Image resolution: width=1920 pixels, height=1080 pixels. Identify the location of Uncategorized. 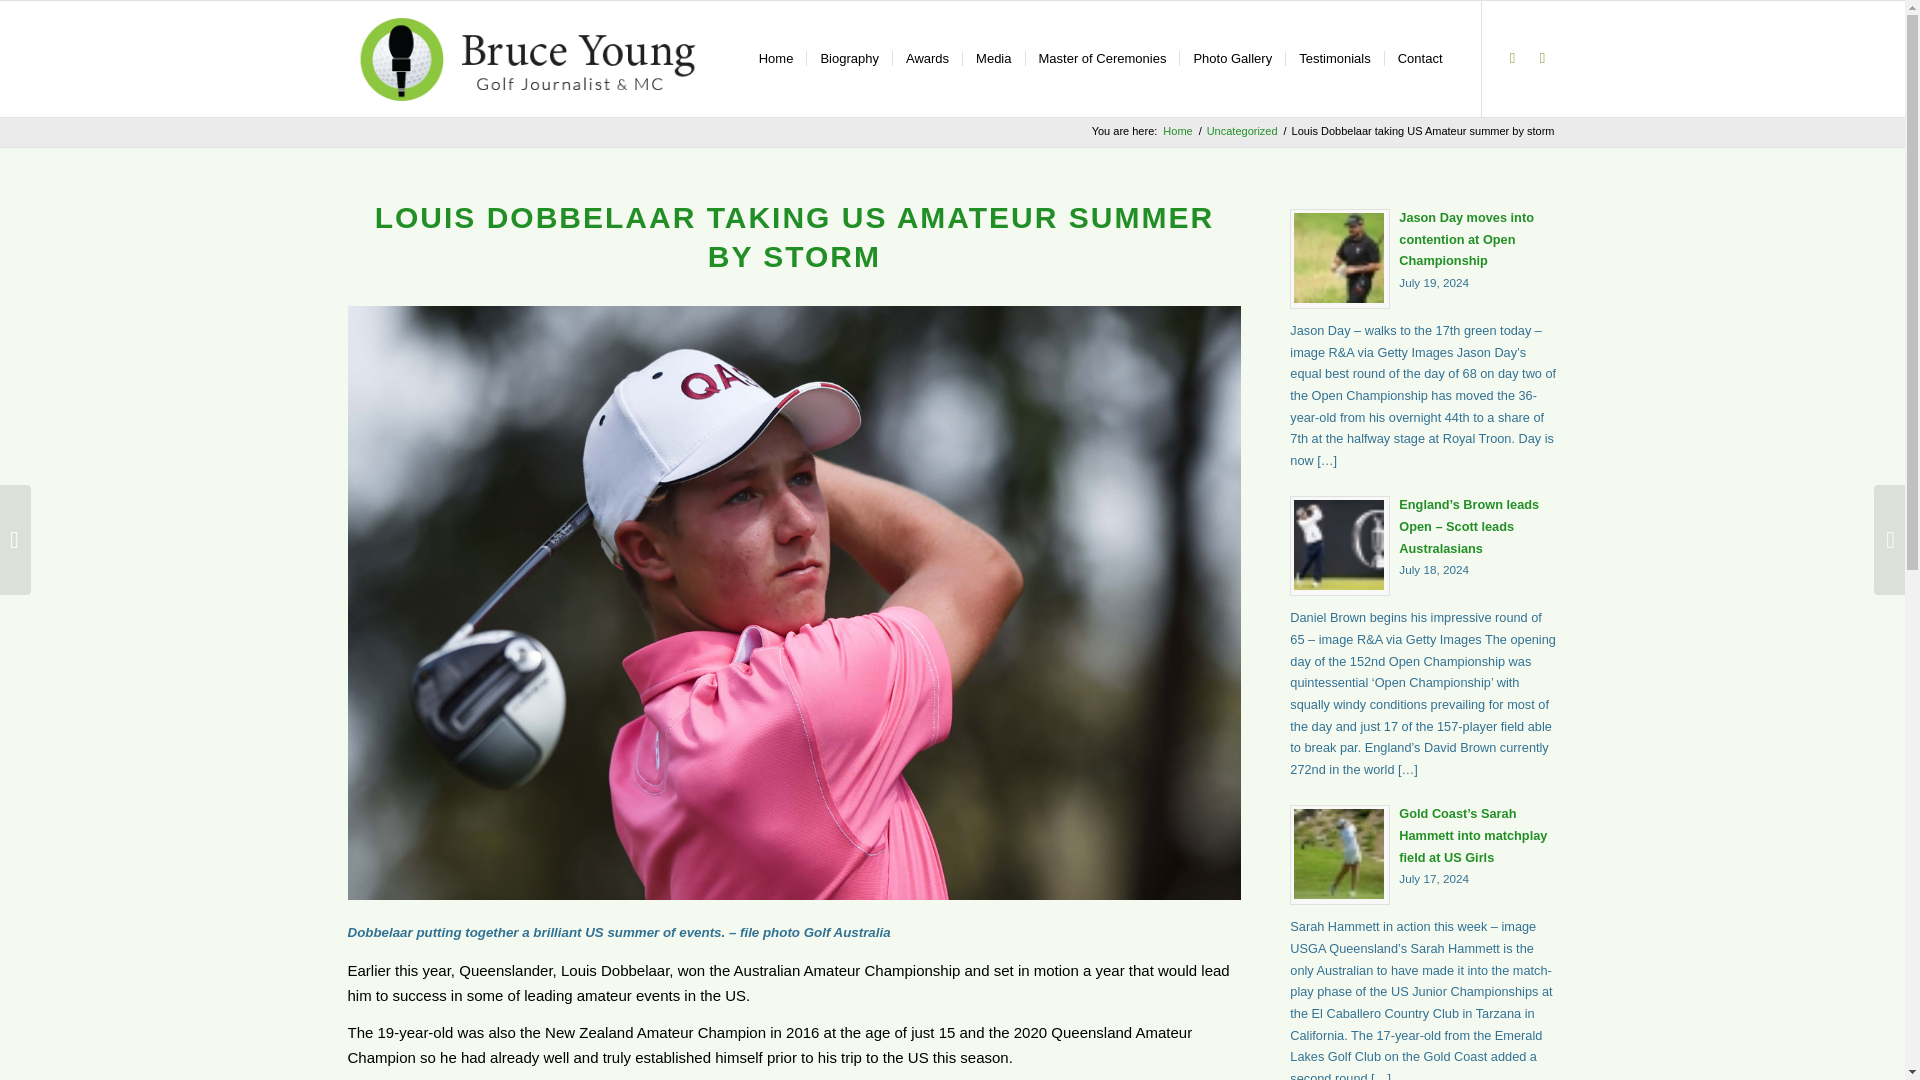
(1242, 132).